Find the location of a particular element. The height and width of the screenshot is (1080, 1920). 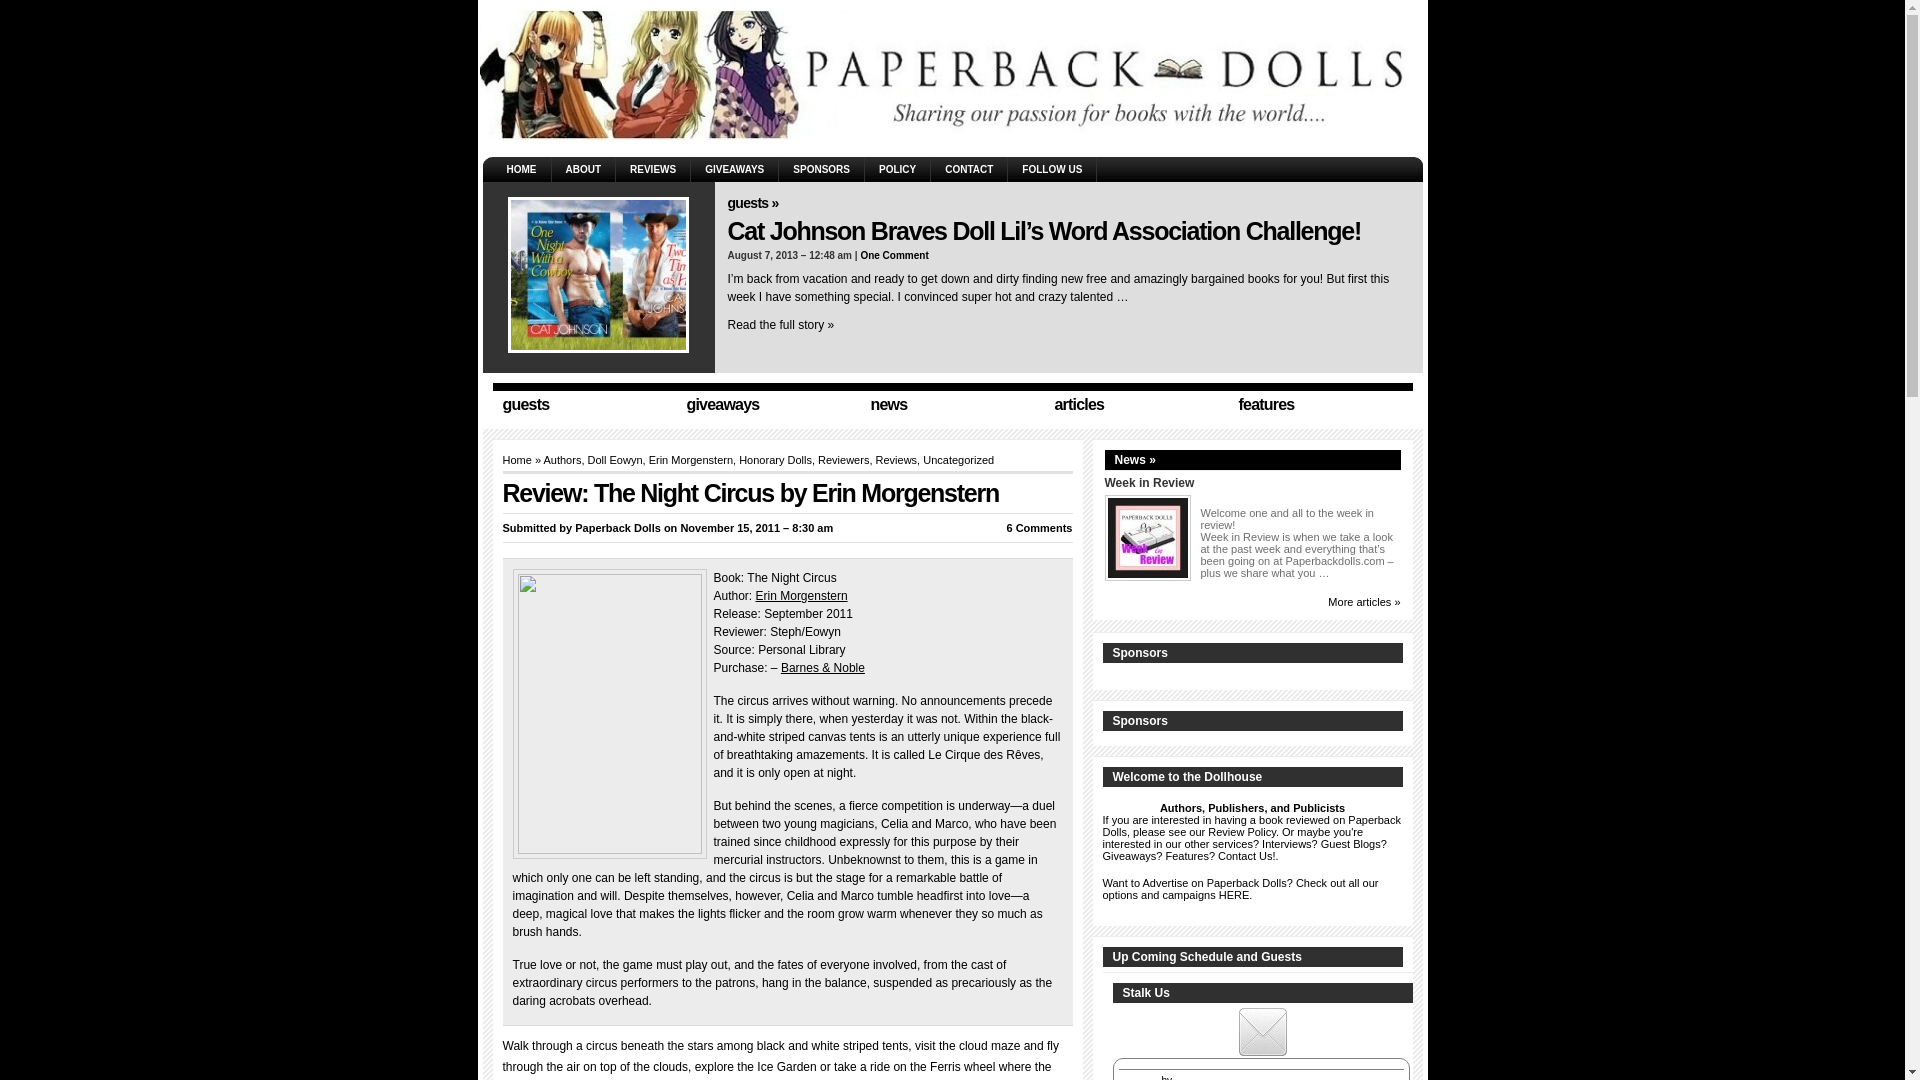

Erin Morgenstern is located at coordinates (690, 459).